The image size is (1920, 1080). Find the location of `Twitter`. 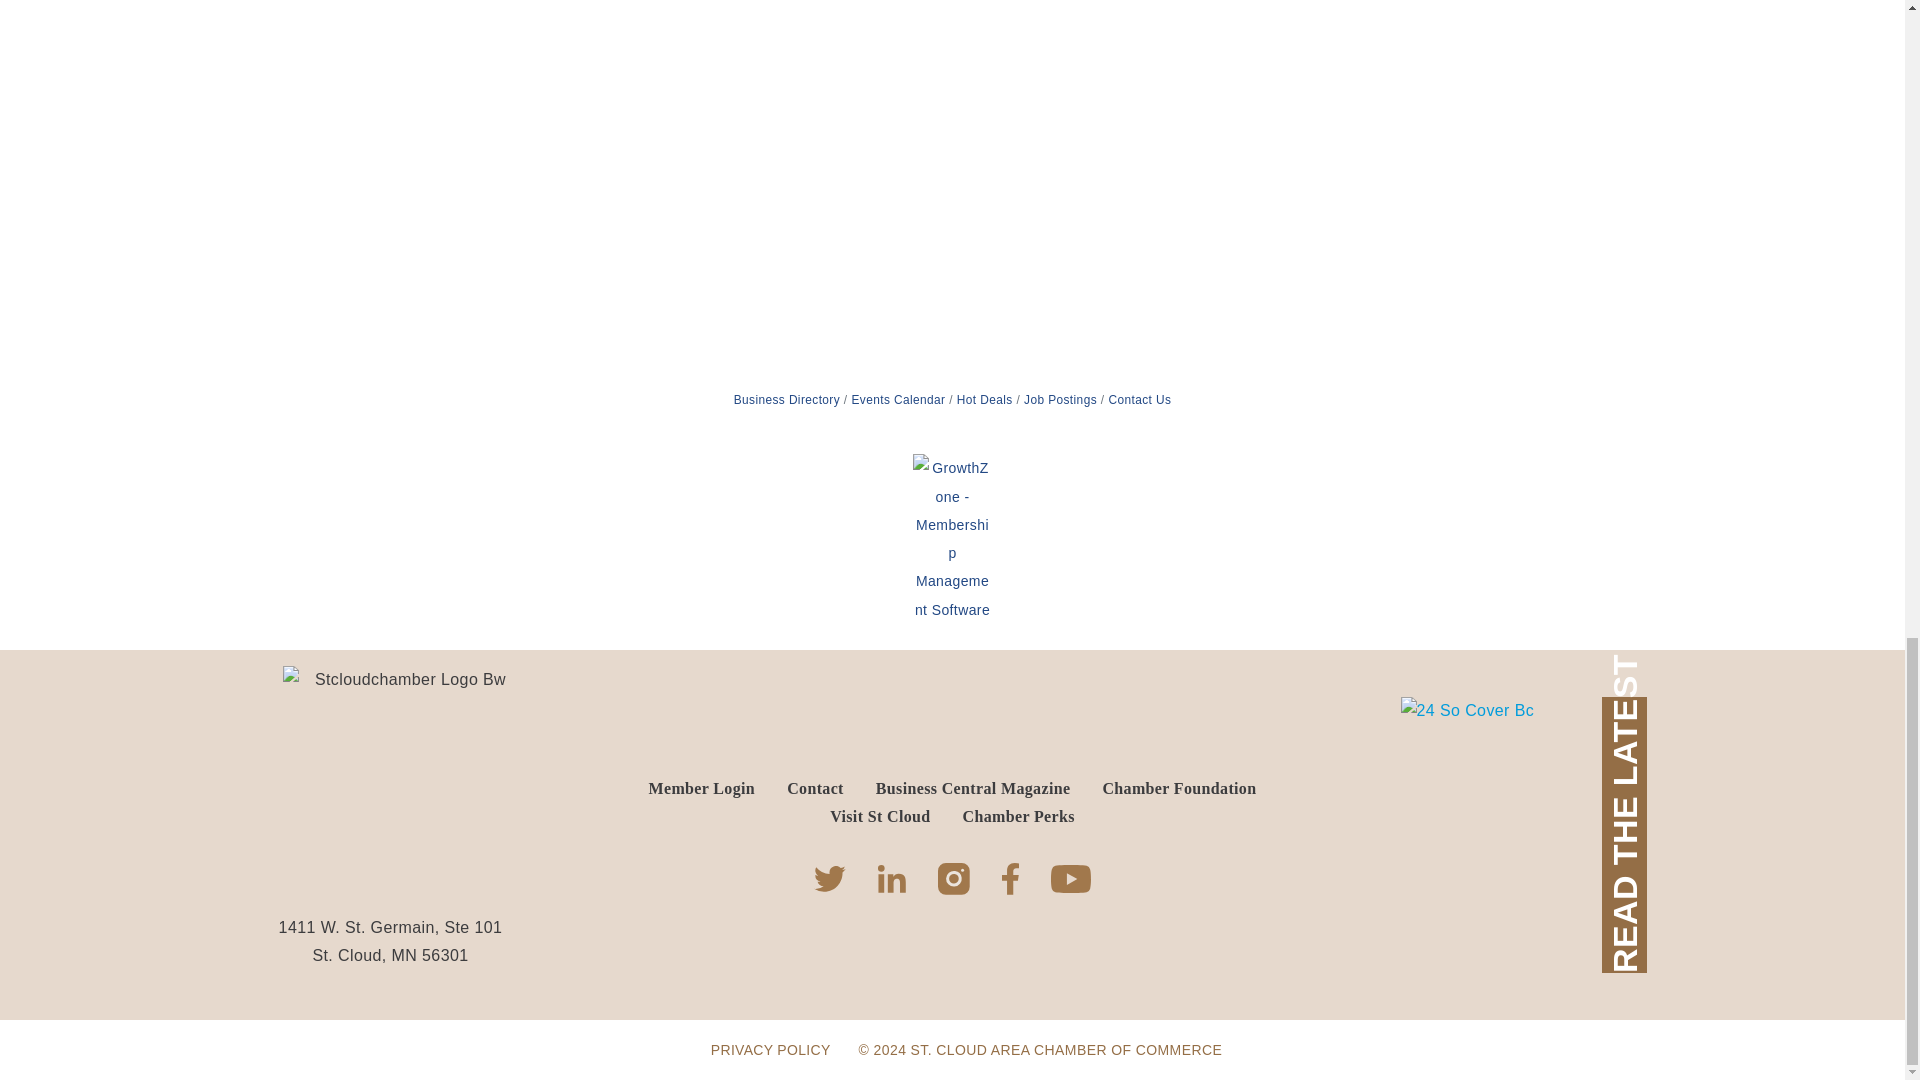

Twitter is located at coordinates (830, 879).